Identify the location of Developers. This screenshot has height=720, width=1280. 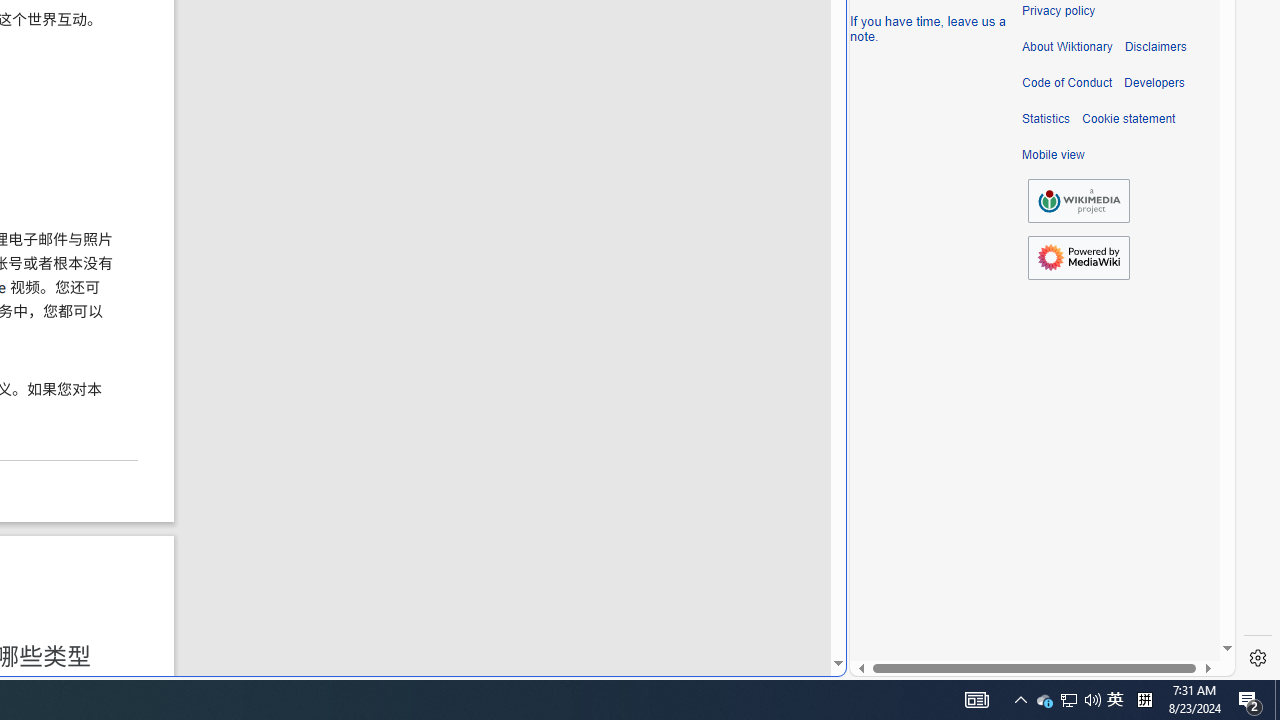
(1154, 83).